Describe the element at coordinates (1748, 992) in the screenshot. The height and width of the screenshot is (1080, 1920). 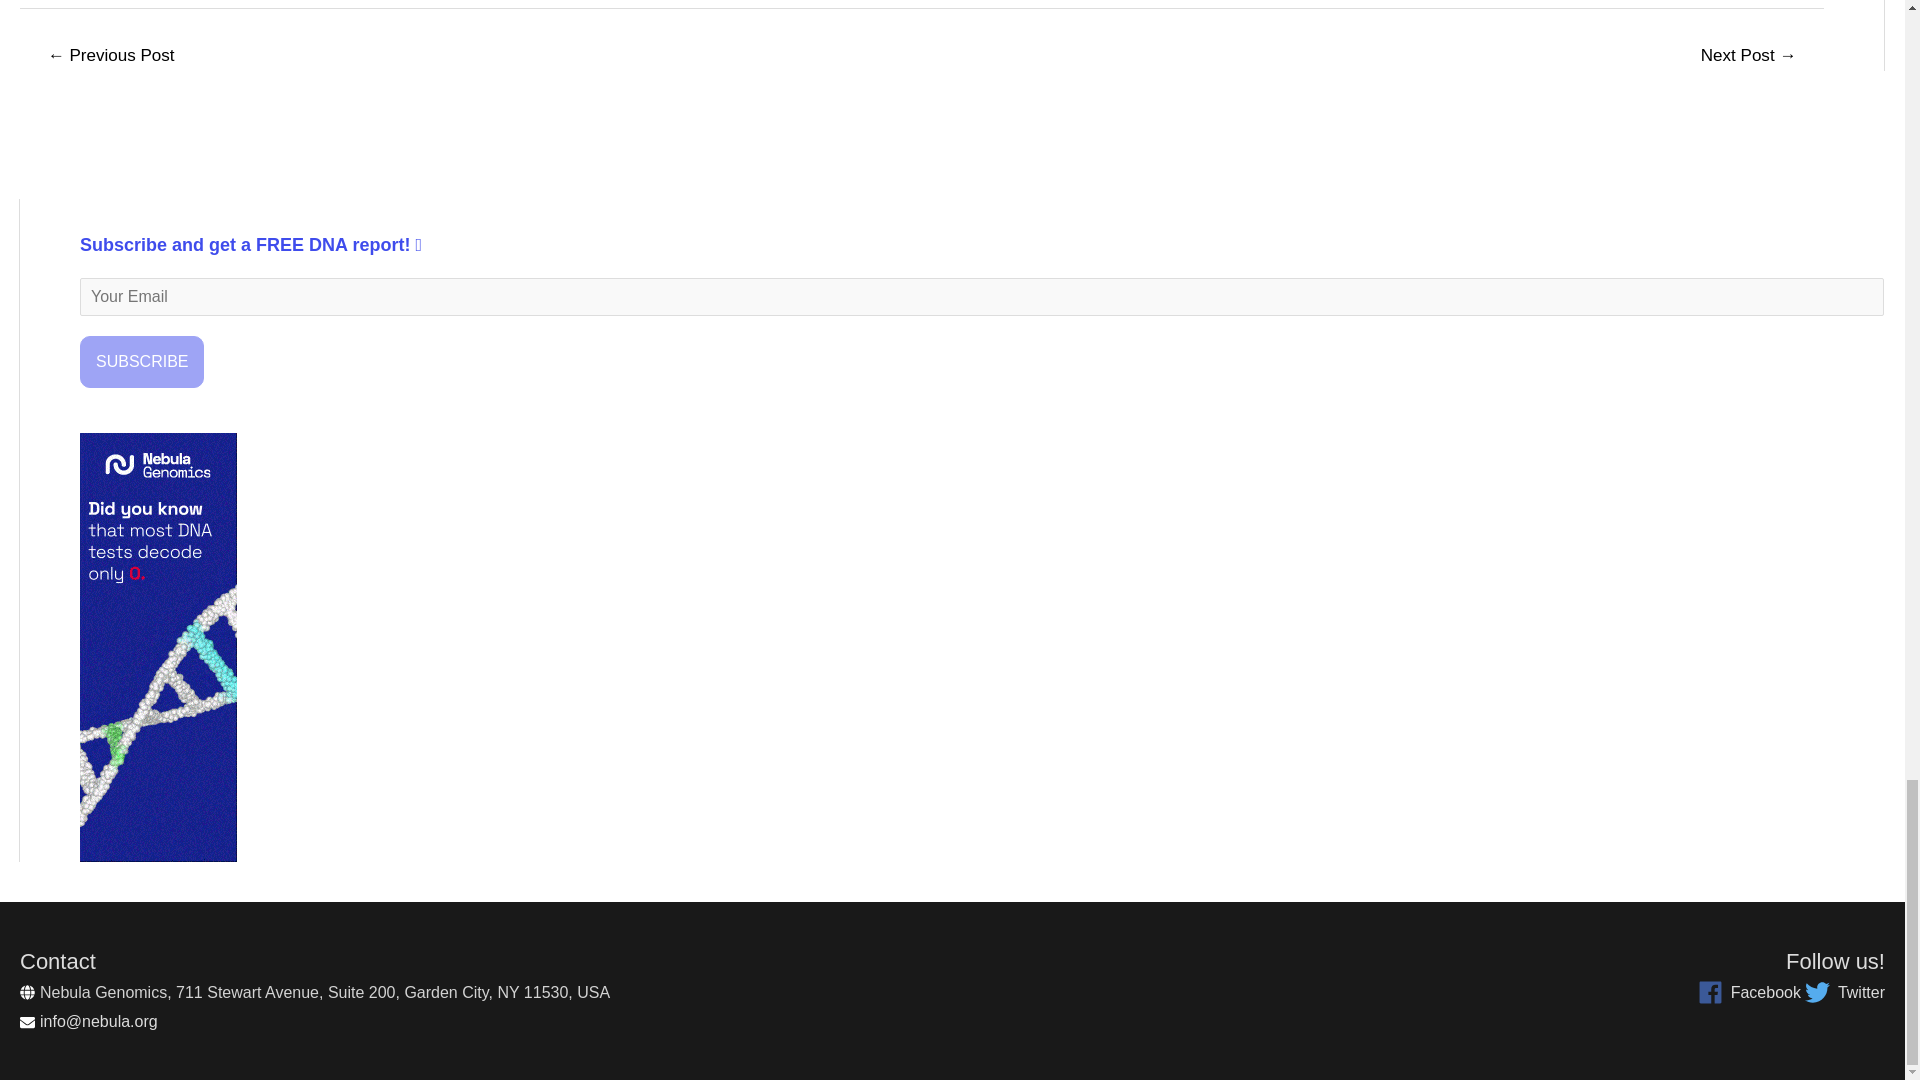
I see `Facebook` at that location.